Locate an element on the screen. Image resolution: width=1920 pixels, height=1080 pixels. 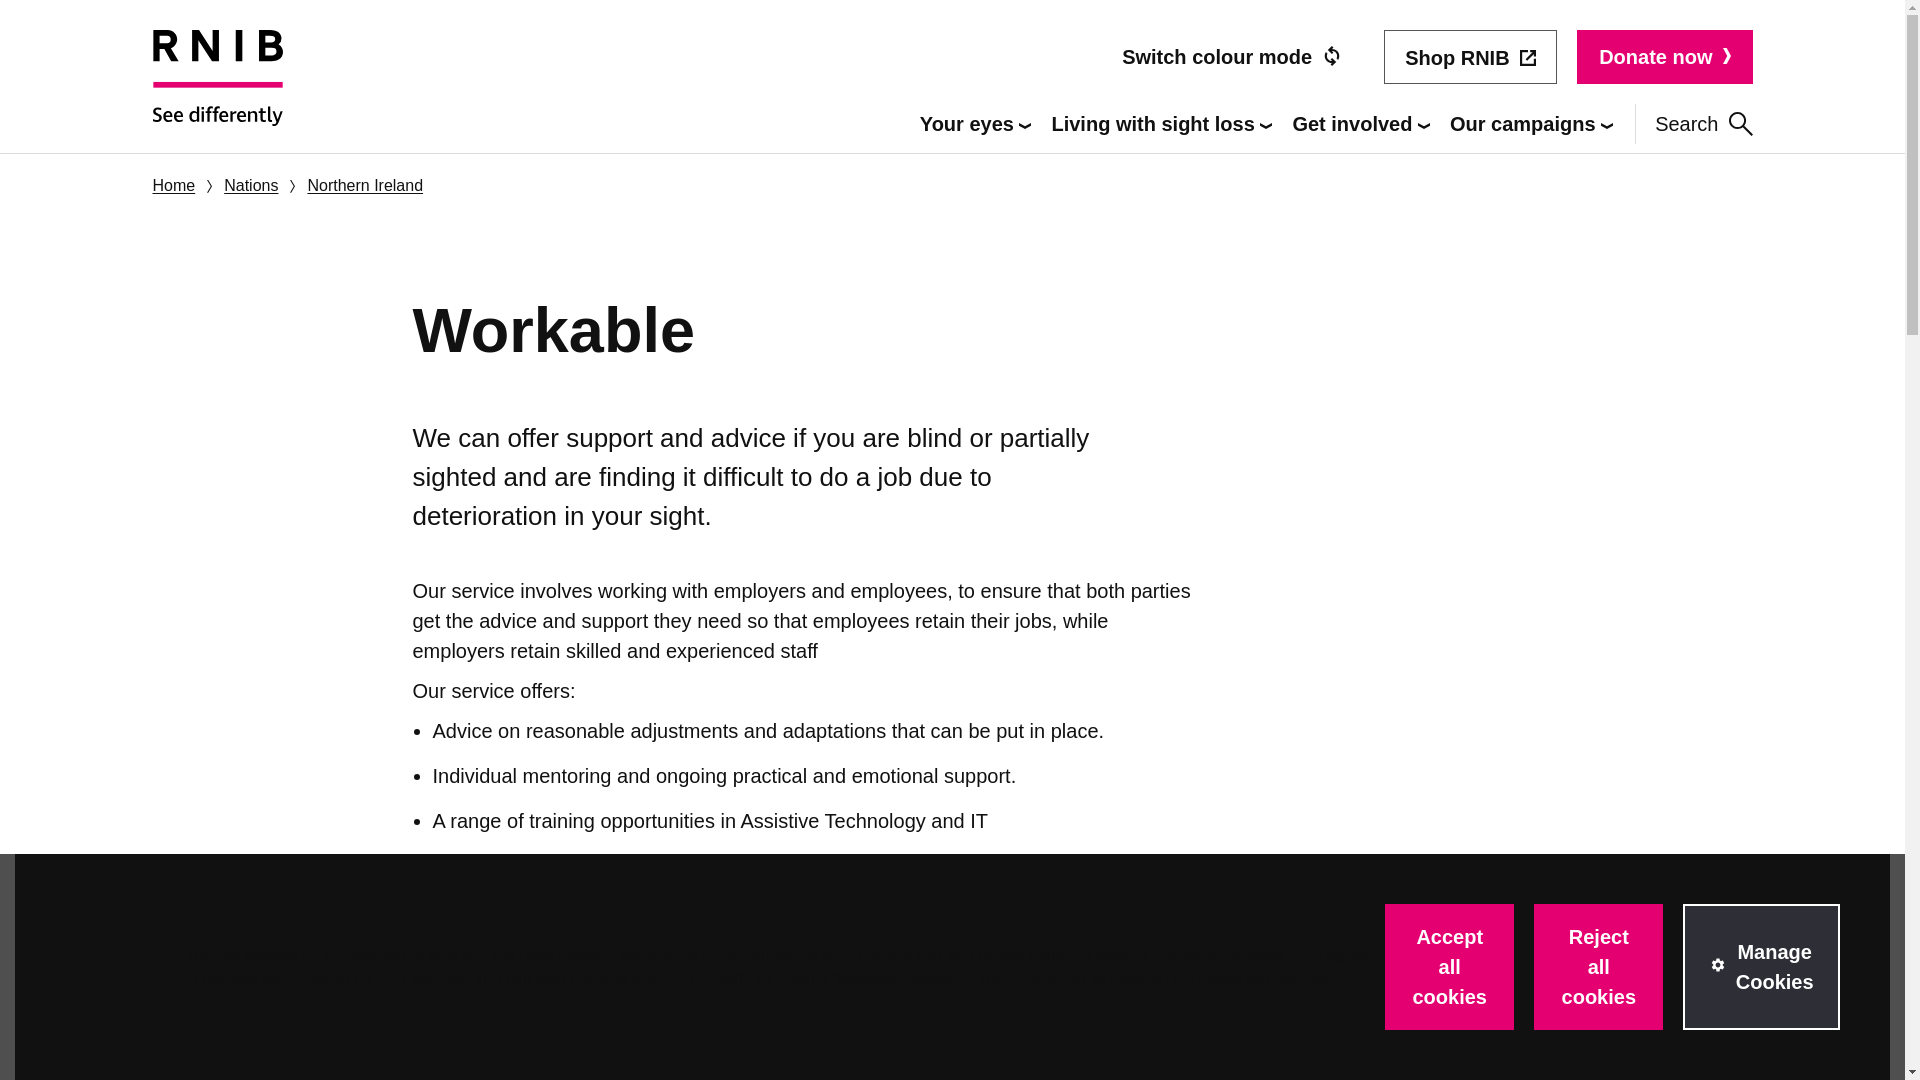
Switch colour mode is located at coordinates (1232, 57).